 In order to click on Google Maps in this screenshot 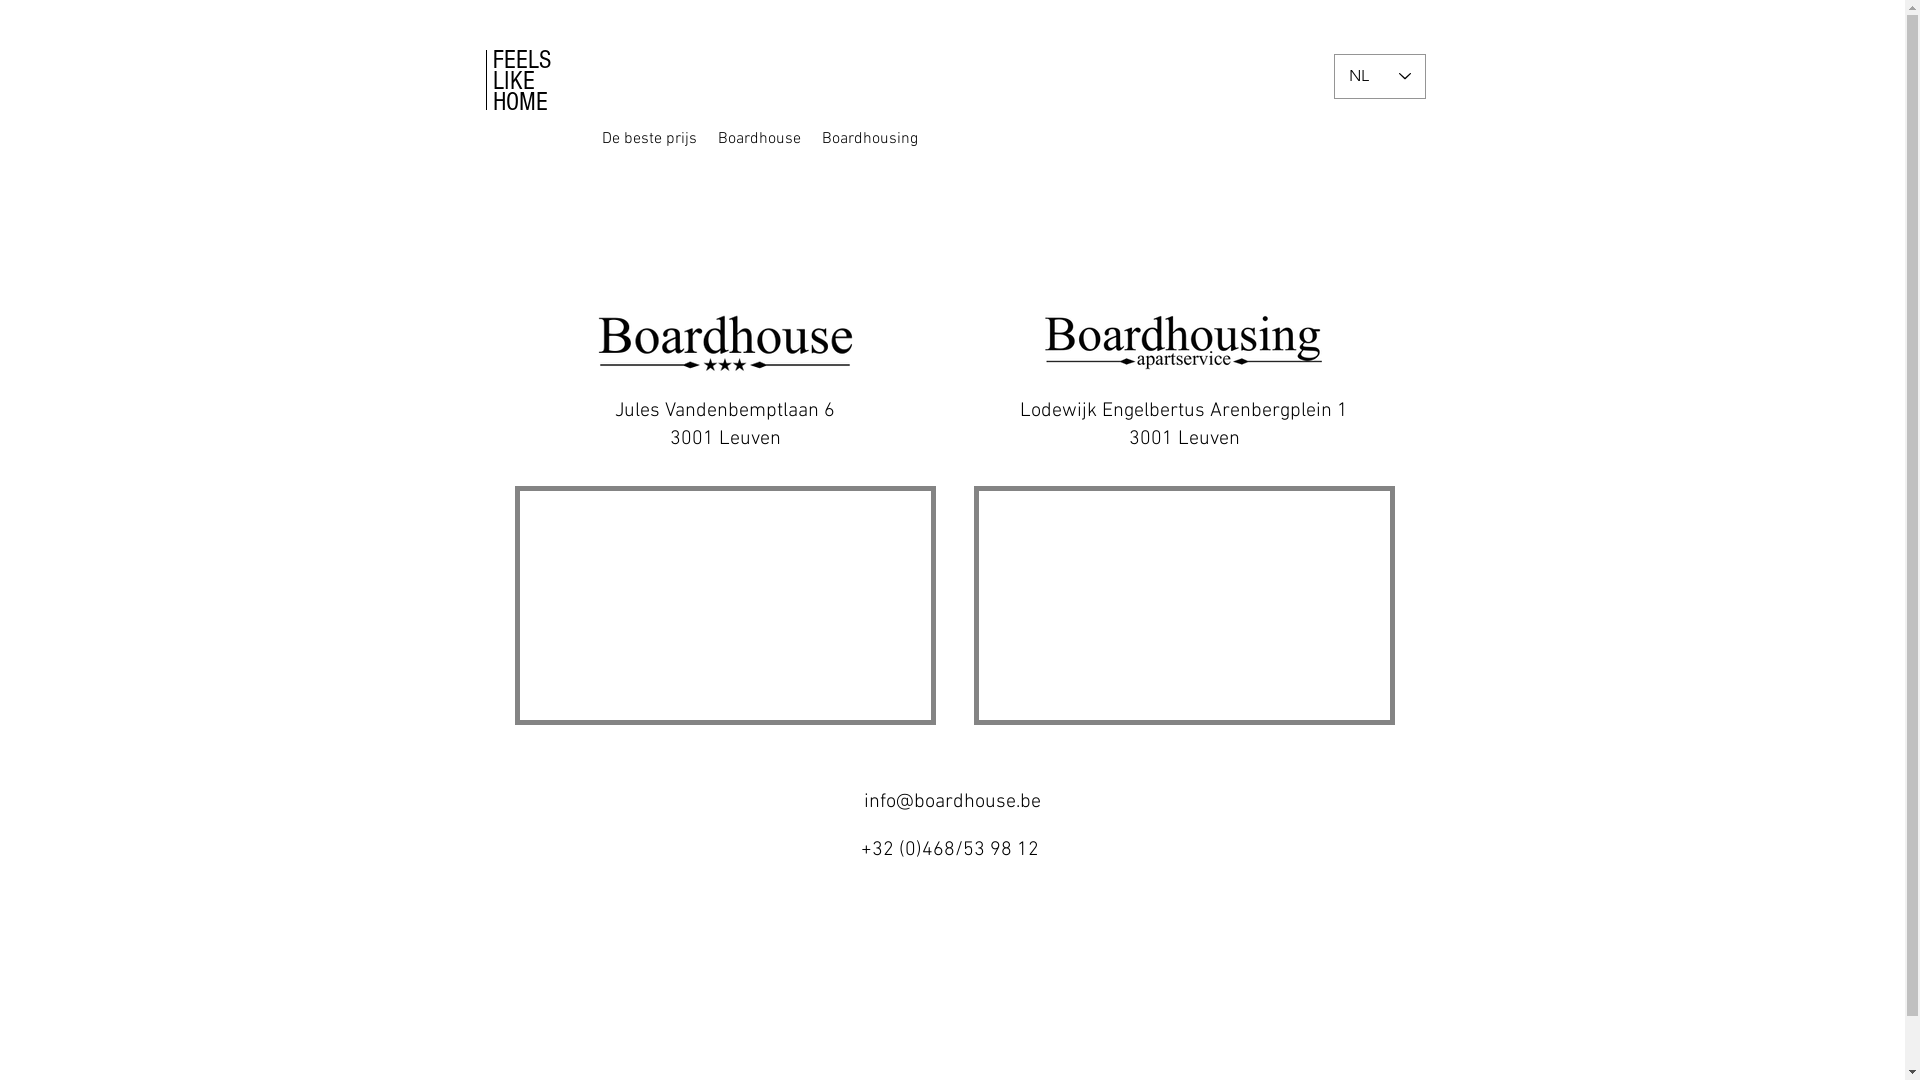, I will do `click(1184, 606)`.